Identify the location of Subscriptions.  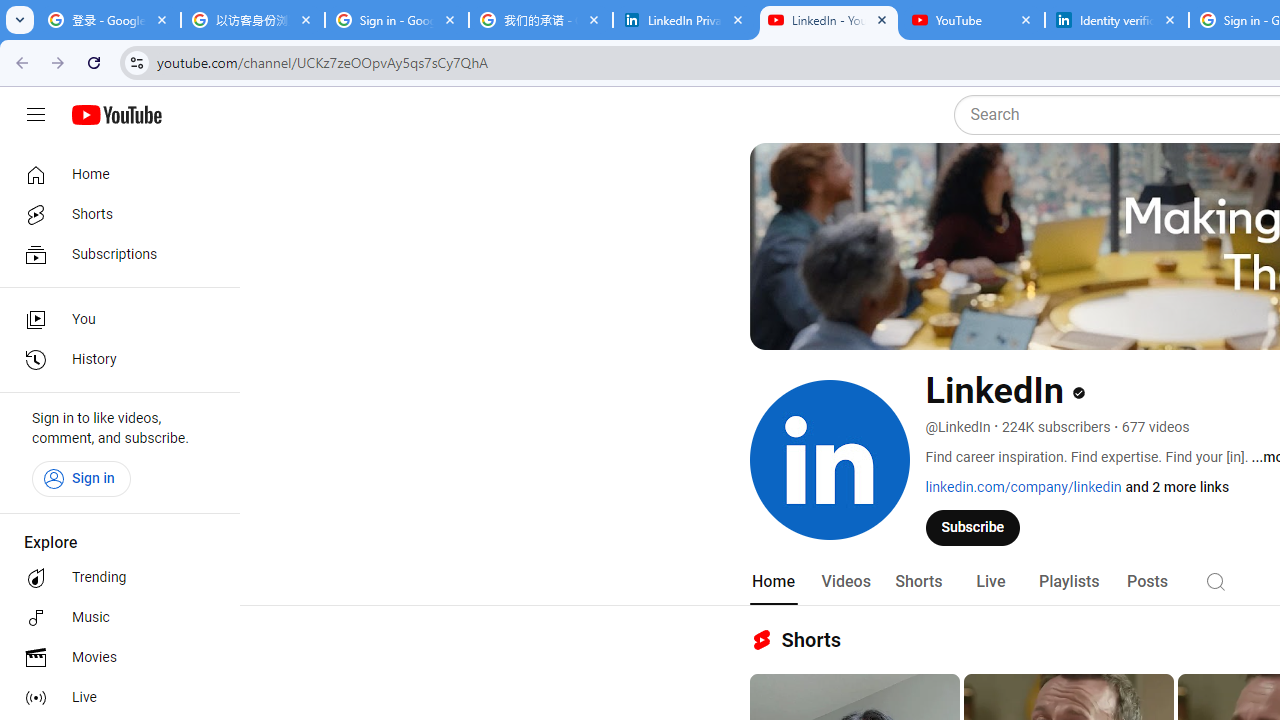
(114, 254).